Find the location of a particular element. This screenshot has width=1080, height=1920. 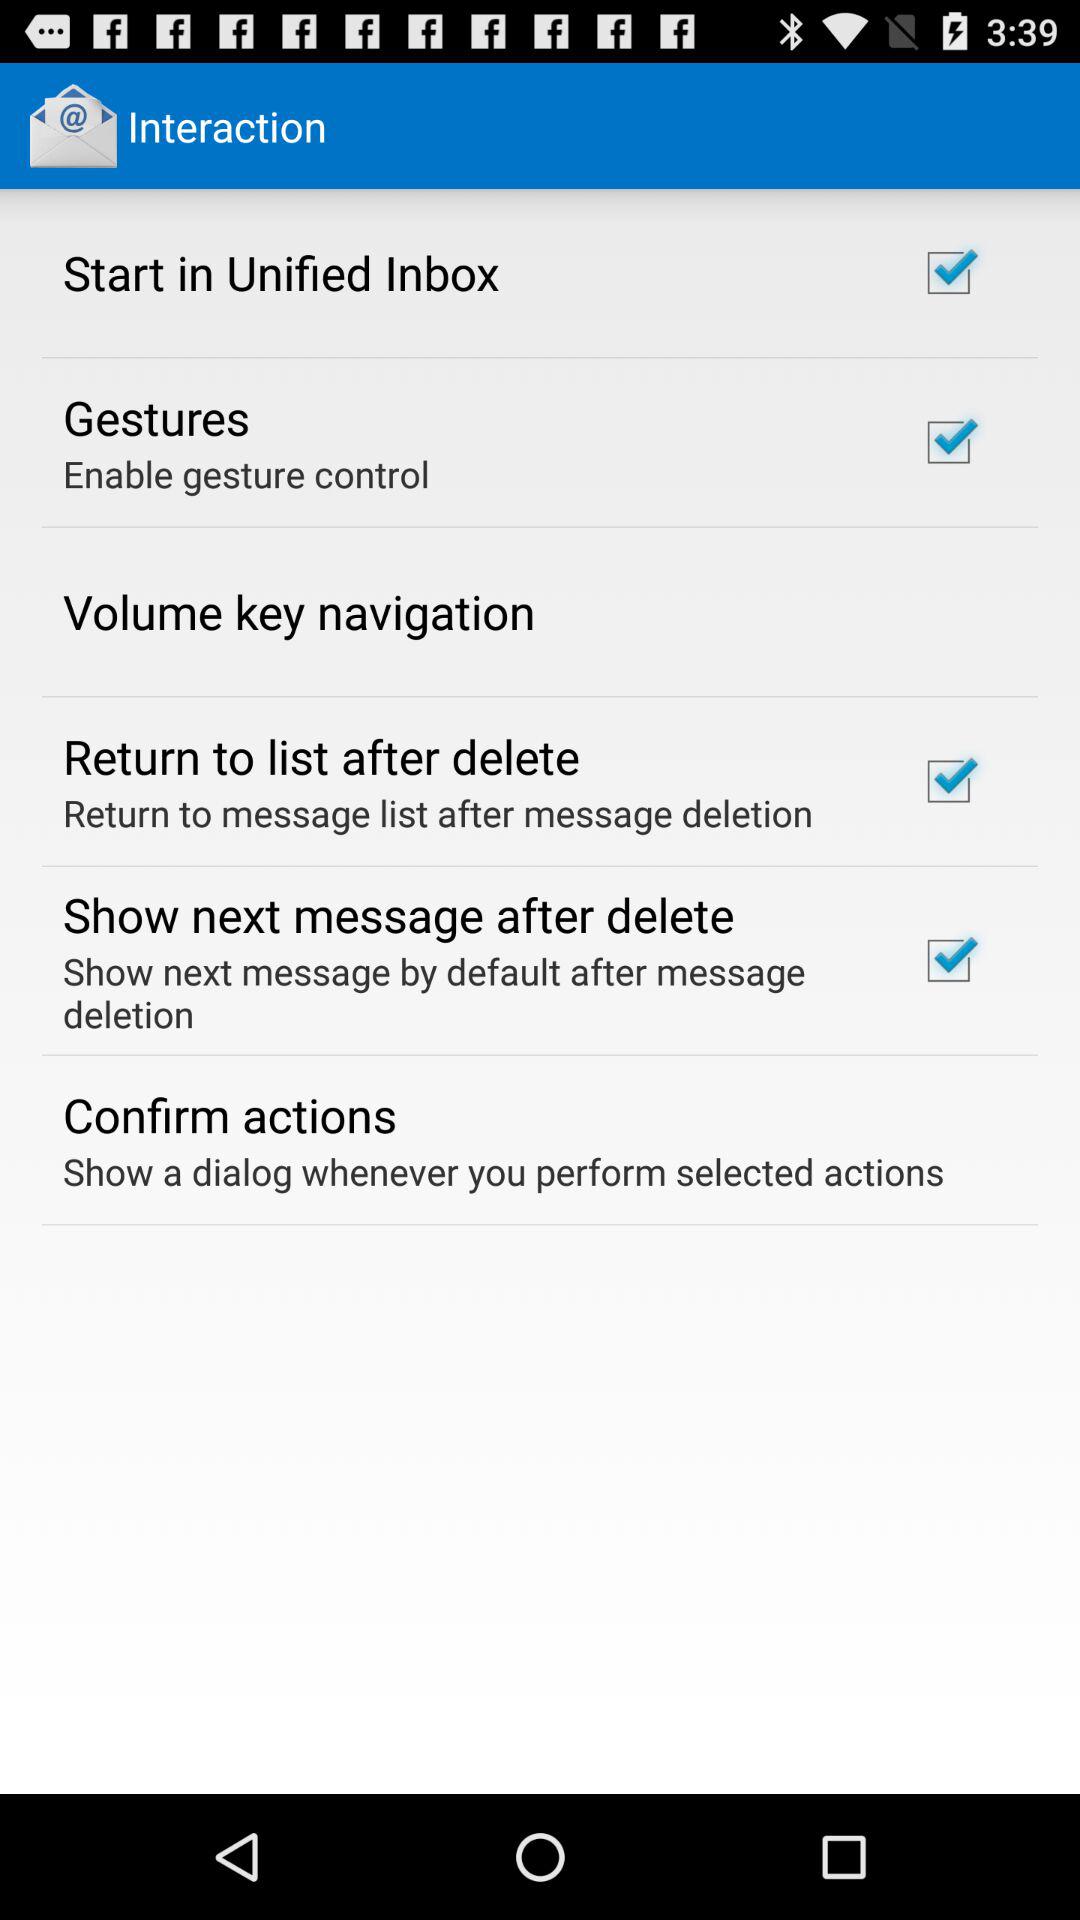

swipe to enable gesture control icon is located at coordinates (246, 474).